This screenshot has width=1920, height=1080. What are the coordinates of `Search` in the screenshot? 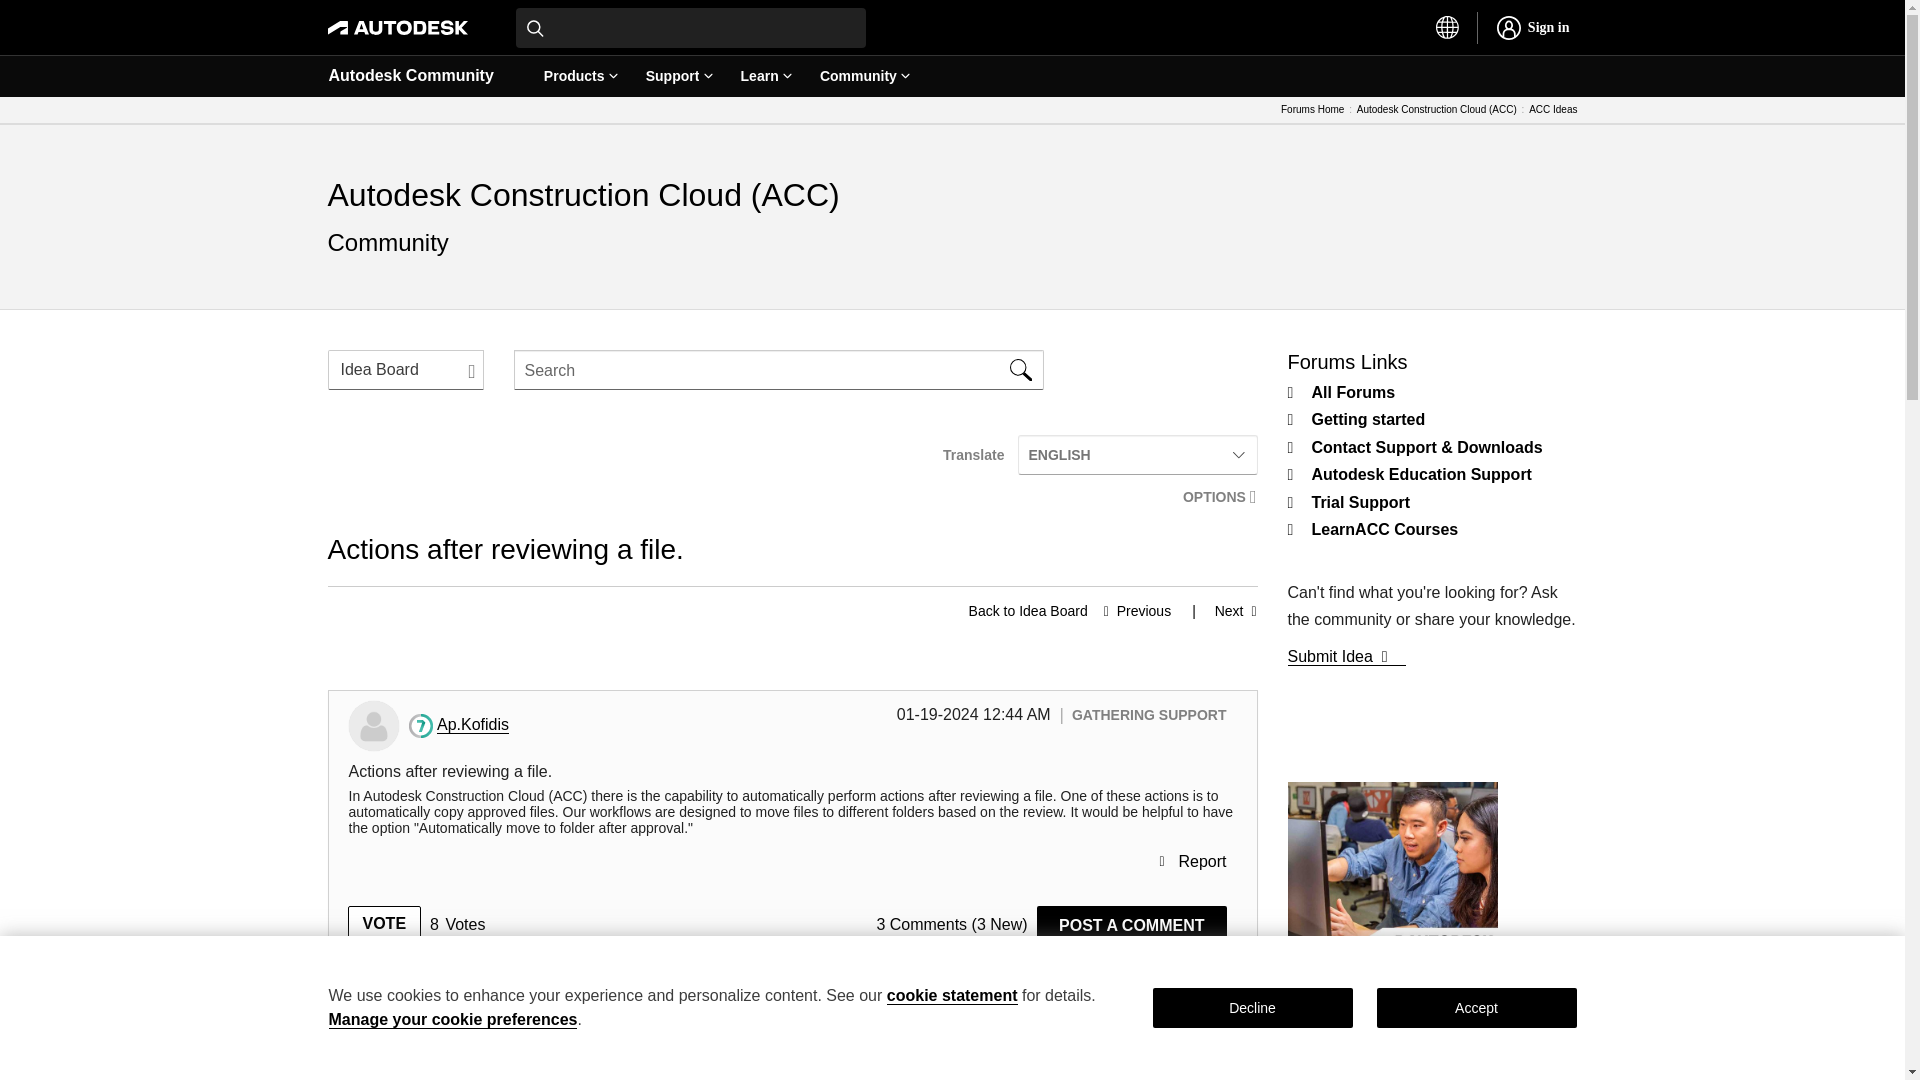 It's located at (1021, 369).